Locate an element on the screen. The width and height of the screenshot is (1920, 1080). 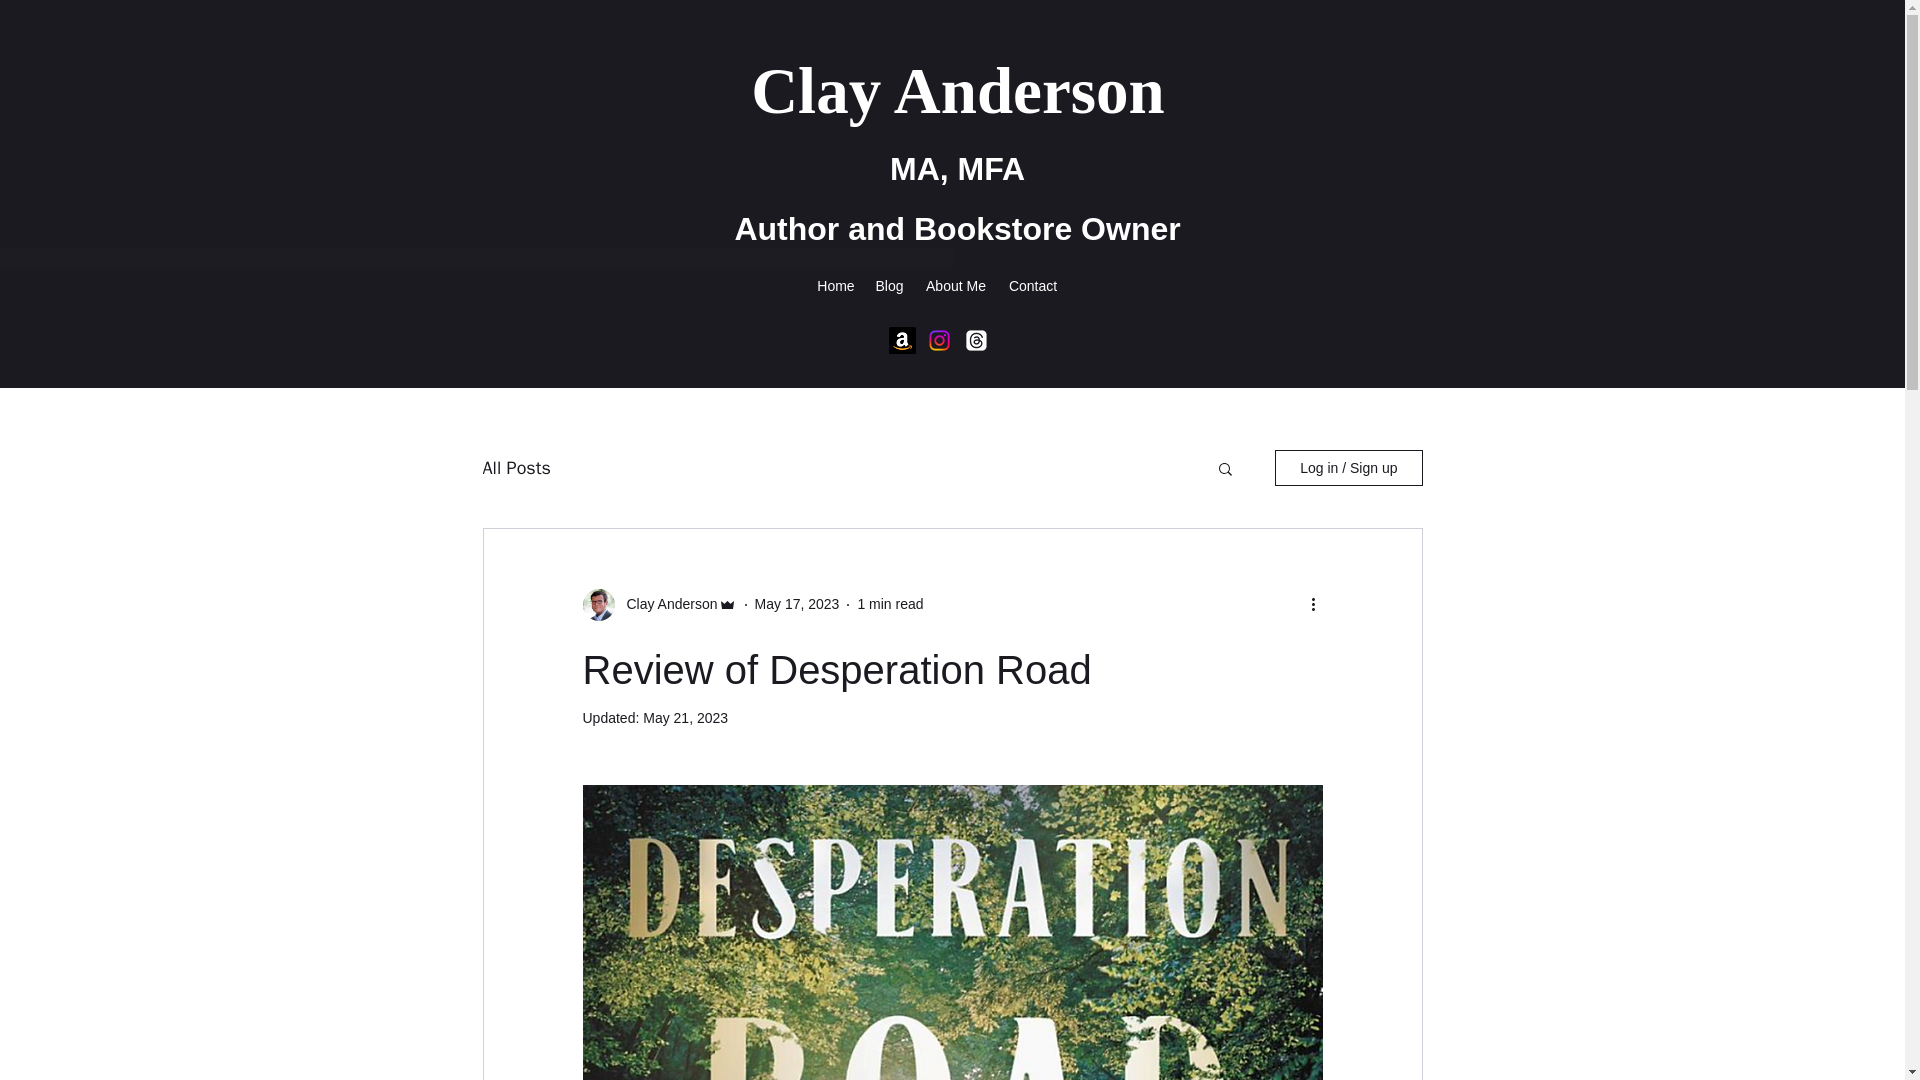
All Posts is located at coordinates (515, 467).